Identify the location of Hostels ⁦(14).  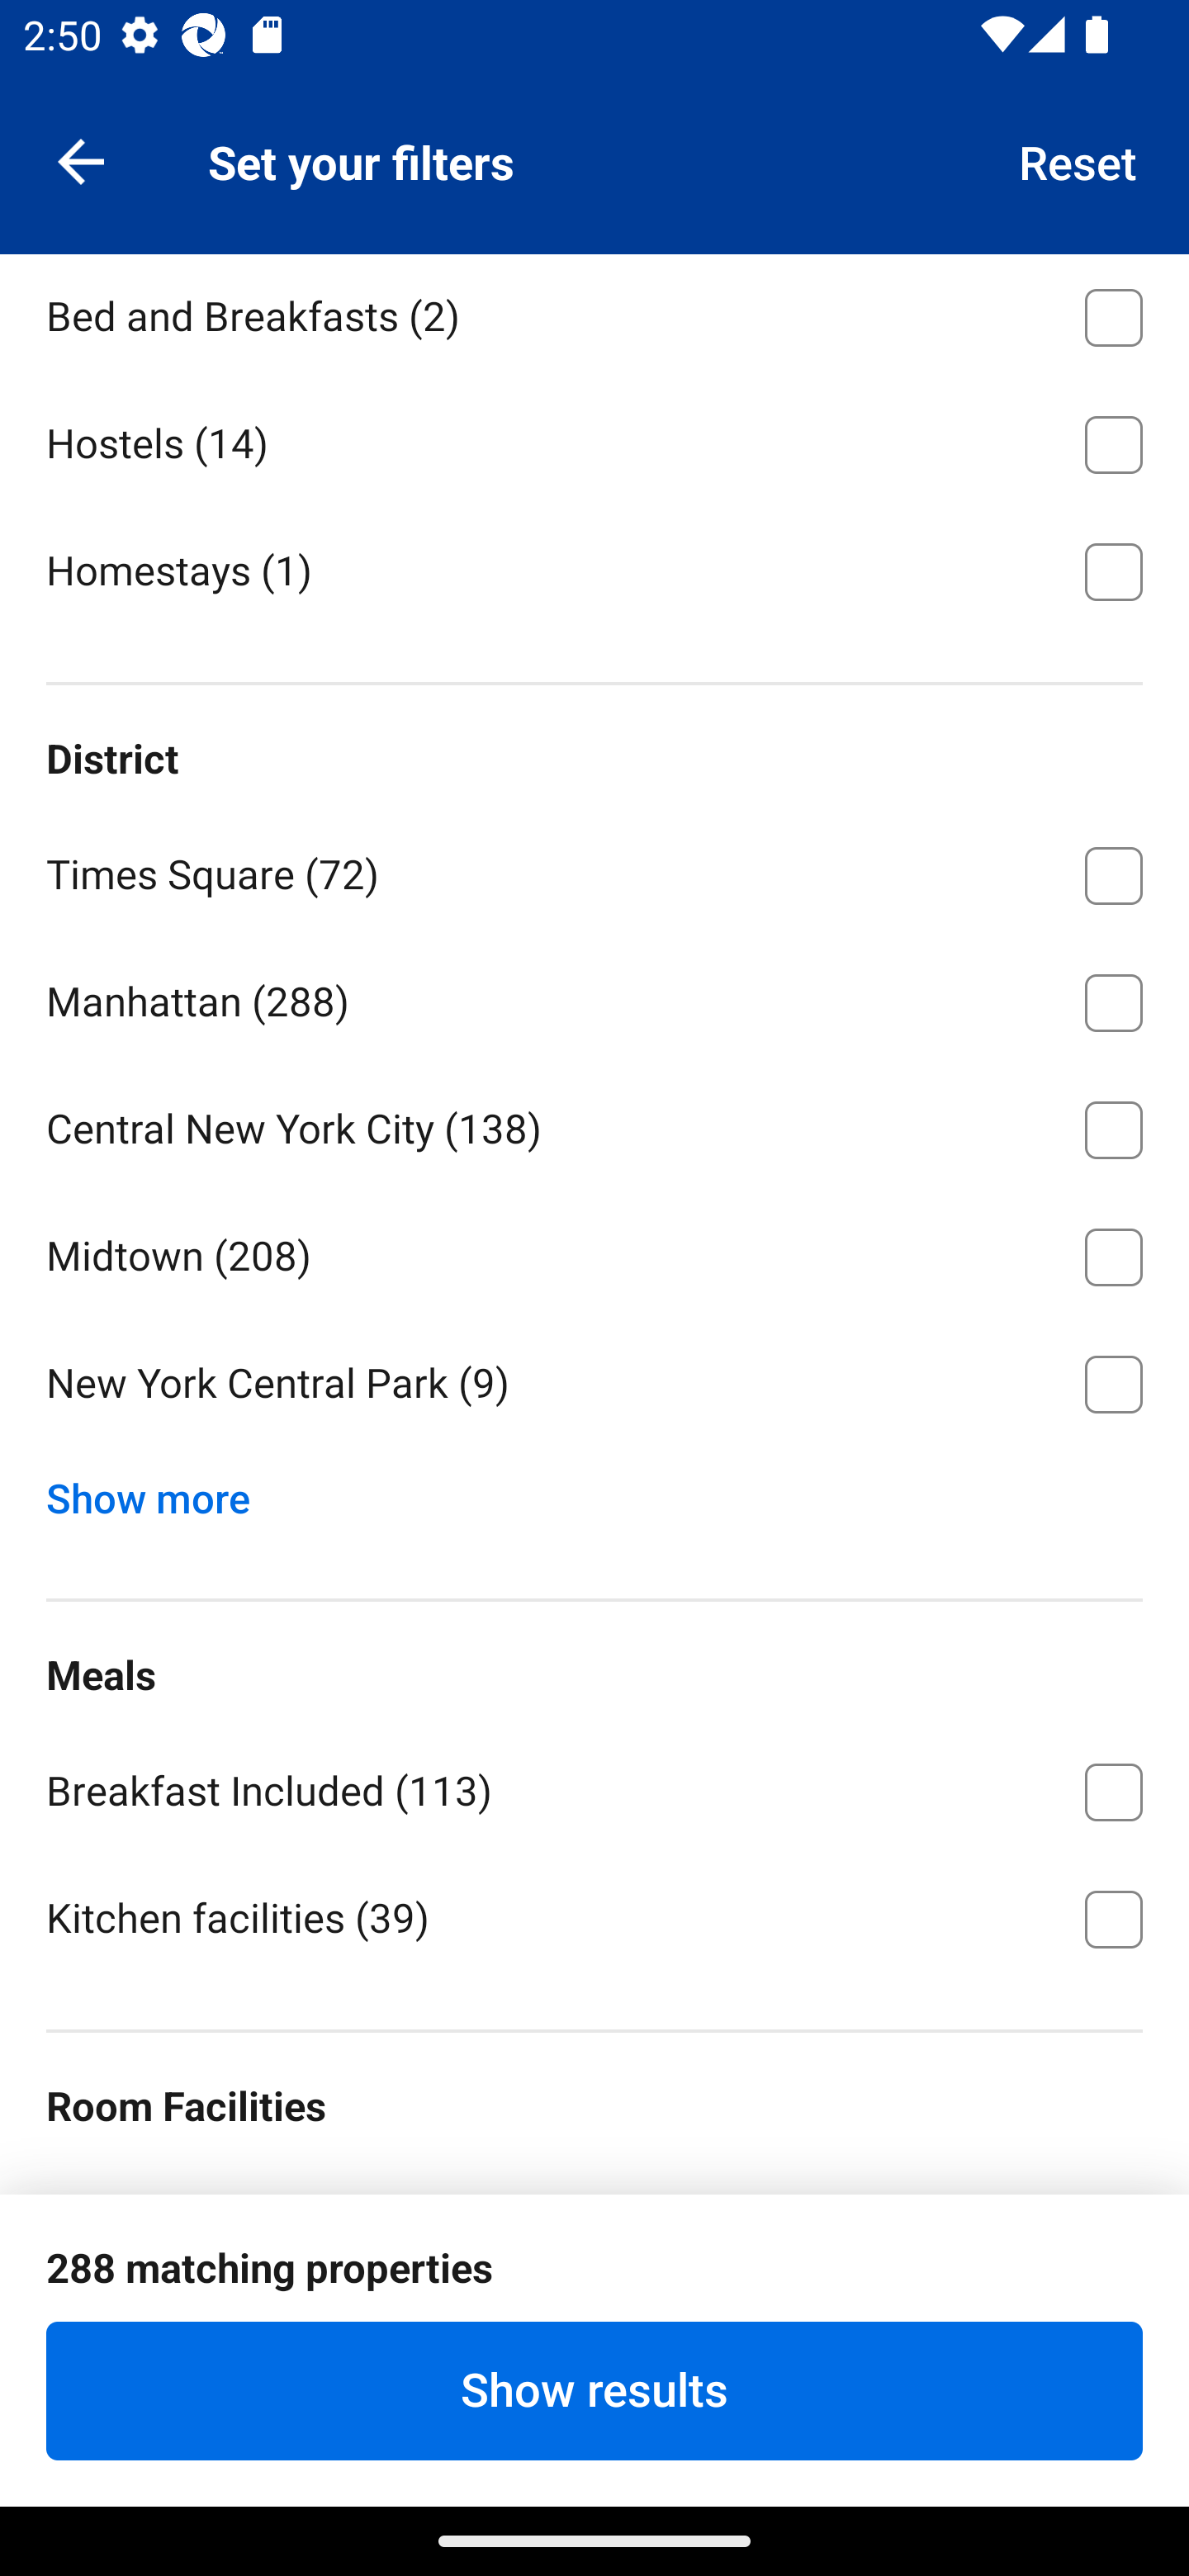
(594, 439).